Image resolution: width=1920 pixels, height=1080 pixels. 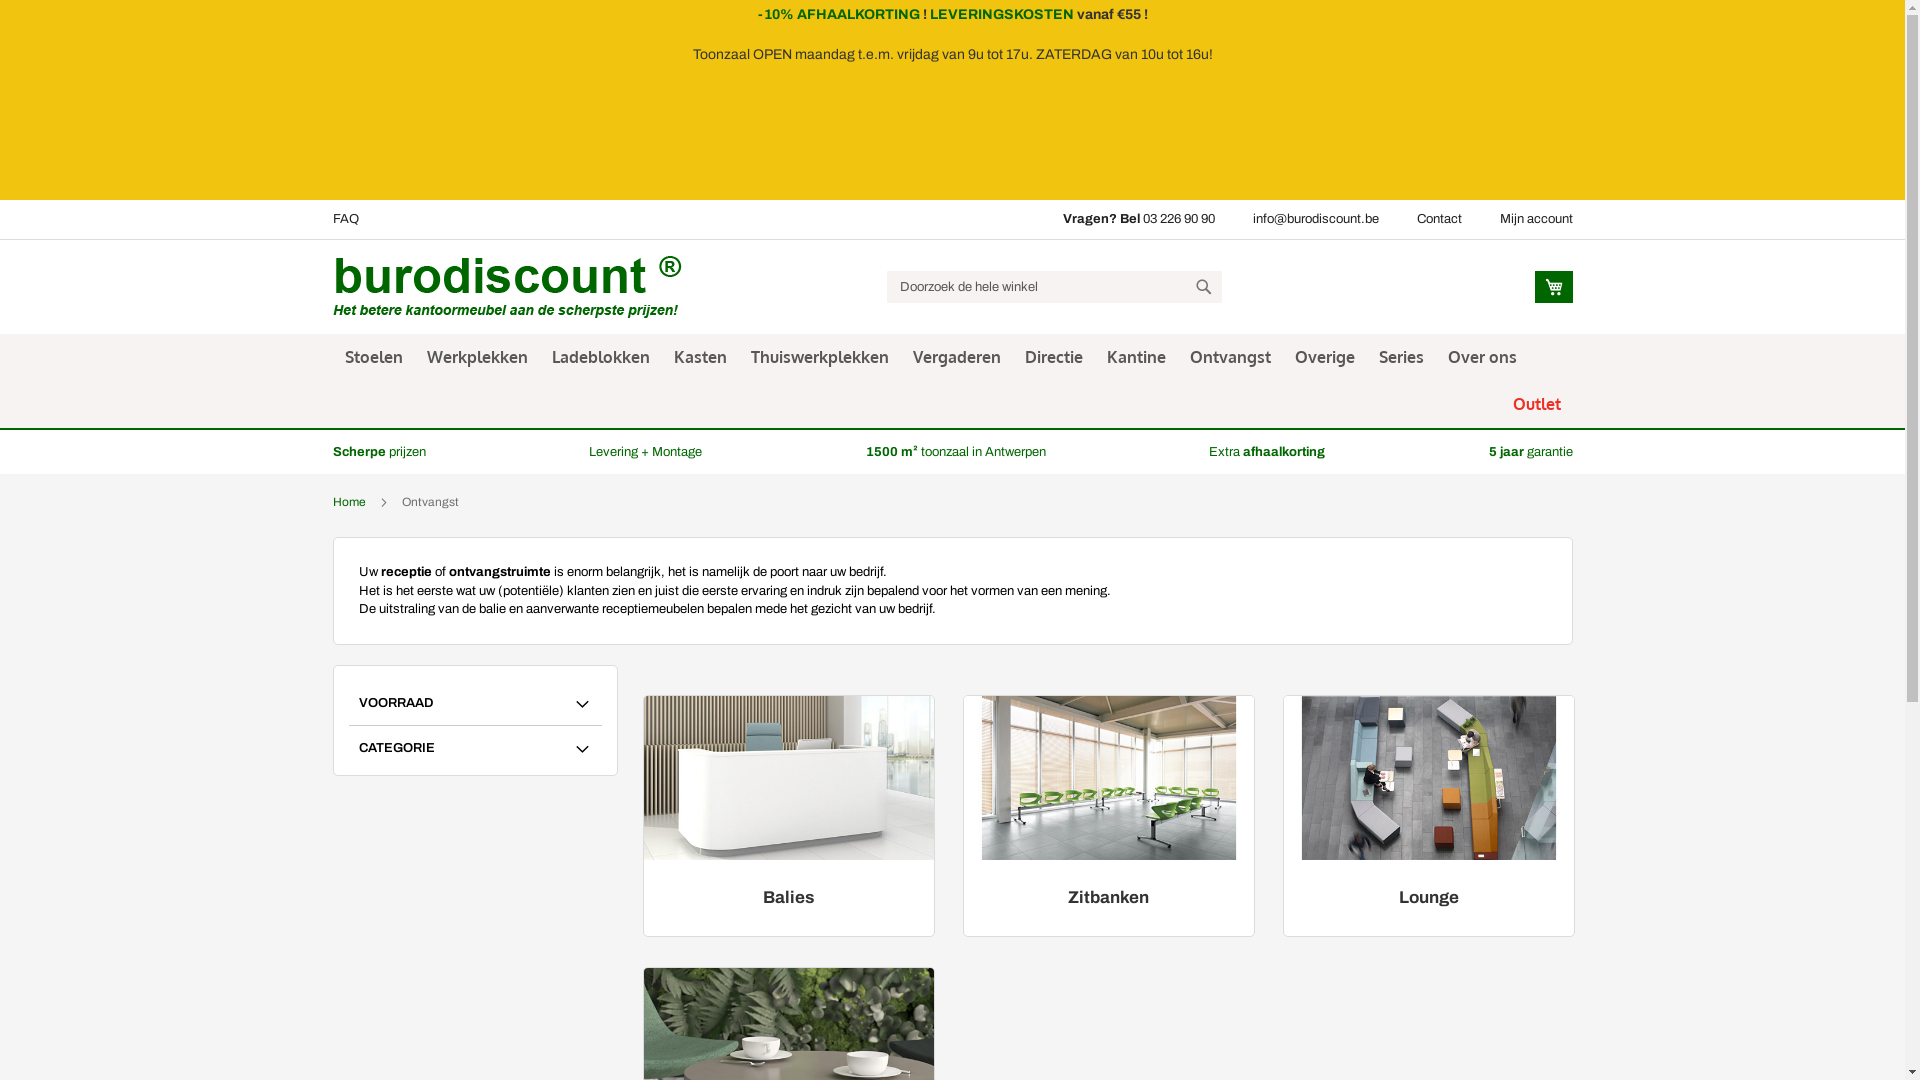 I want to click on -10% AFHAALKORTING, so click(x=839, y=14).